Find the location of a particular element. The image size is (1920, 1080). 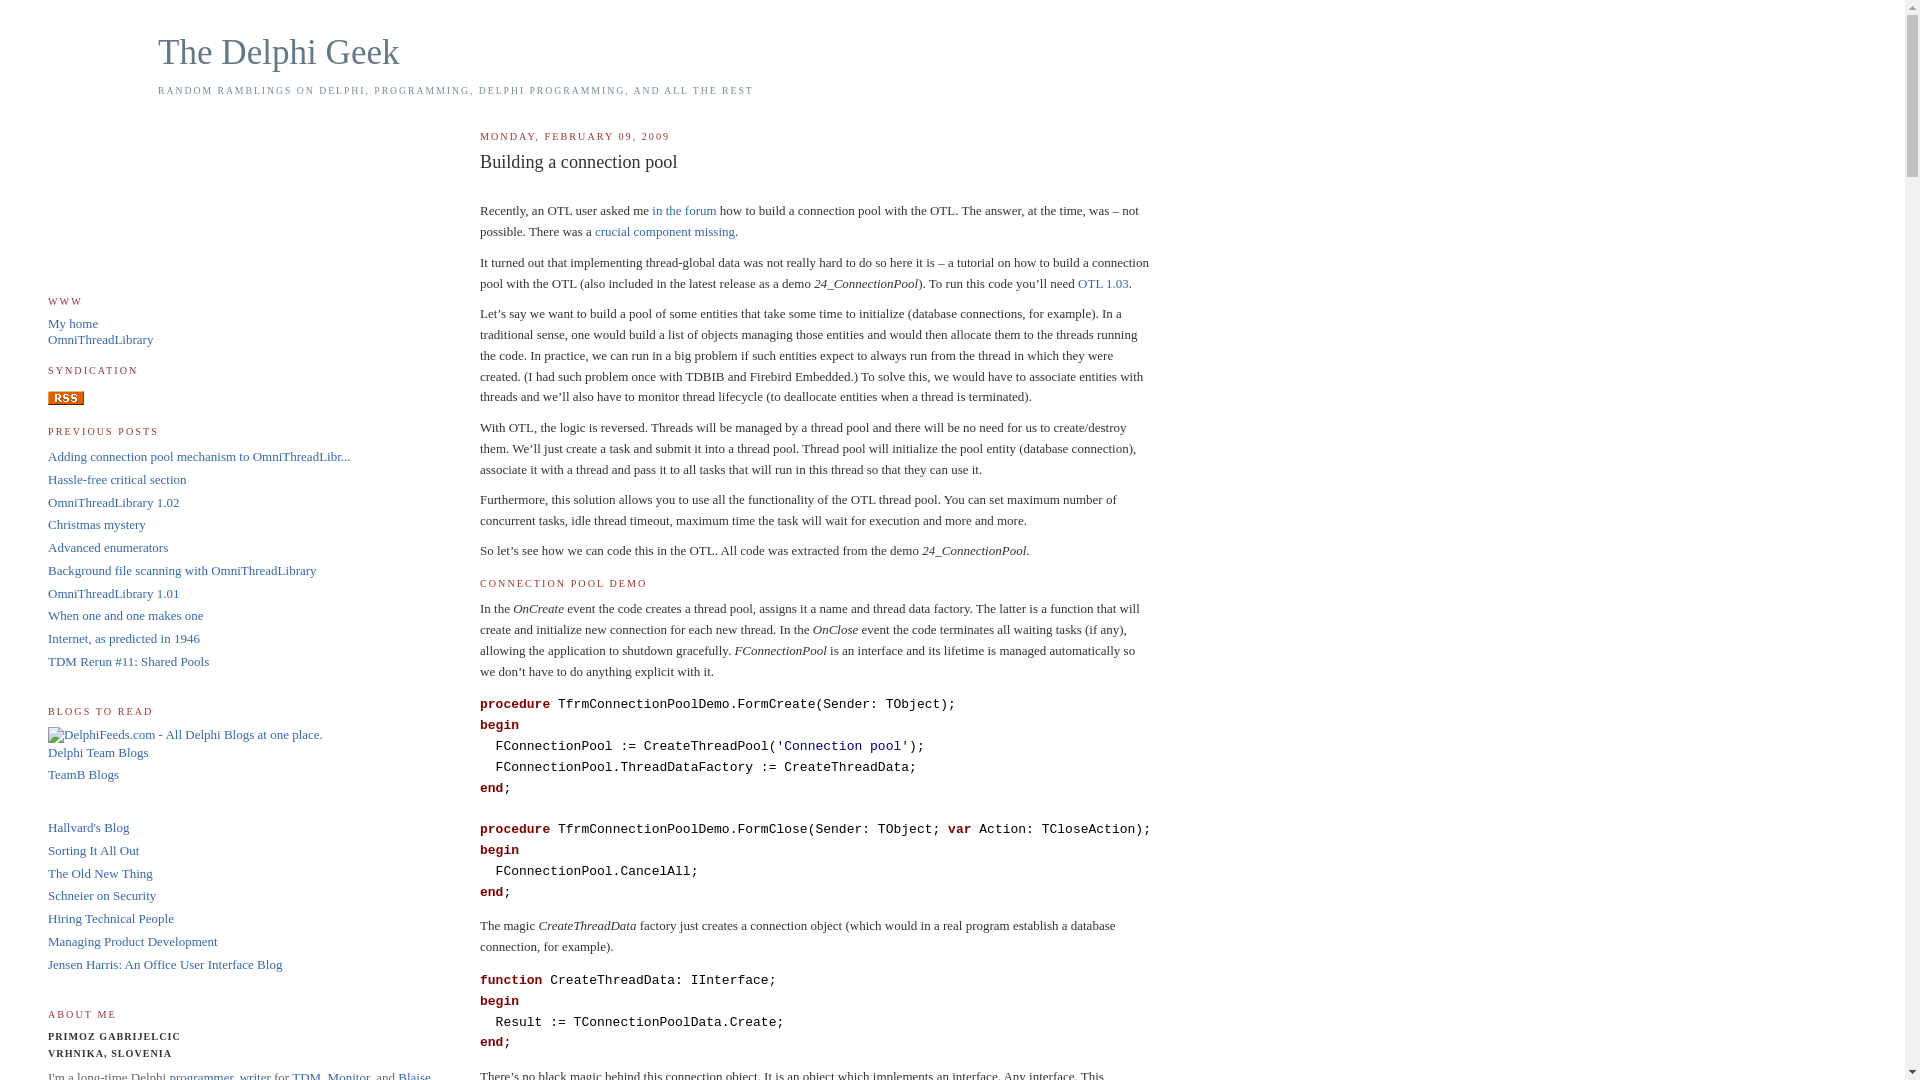

Internet, as predicted in 1946 is located at coordinates (124, 638).